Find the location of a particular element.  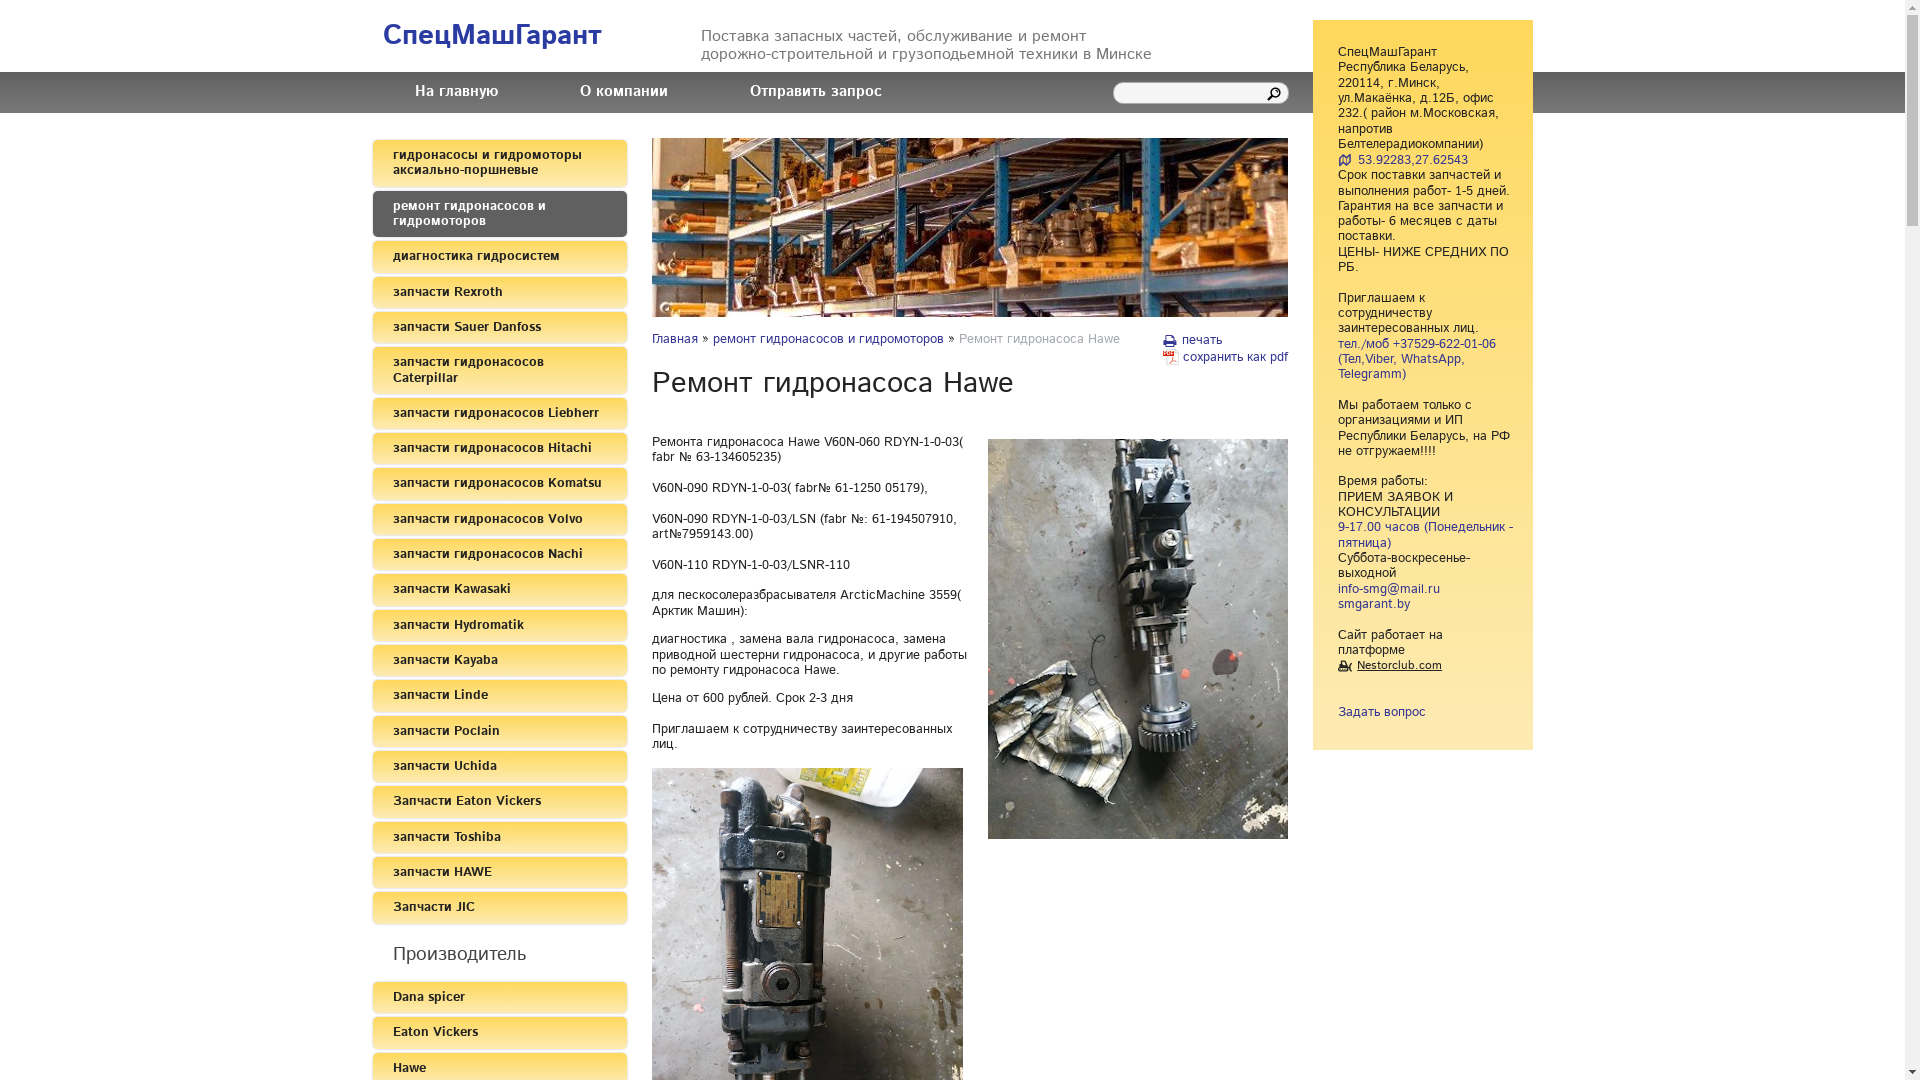

53.92283,27.62543 is located at coordinates (1403, 160).